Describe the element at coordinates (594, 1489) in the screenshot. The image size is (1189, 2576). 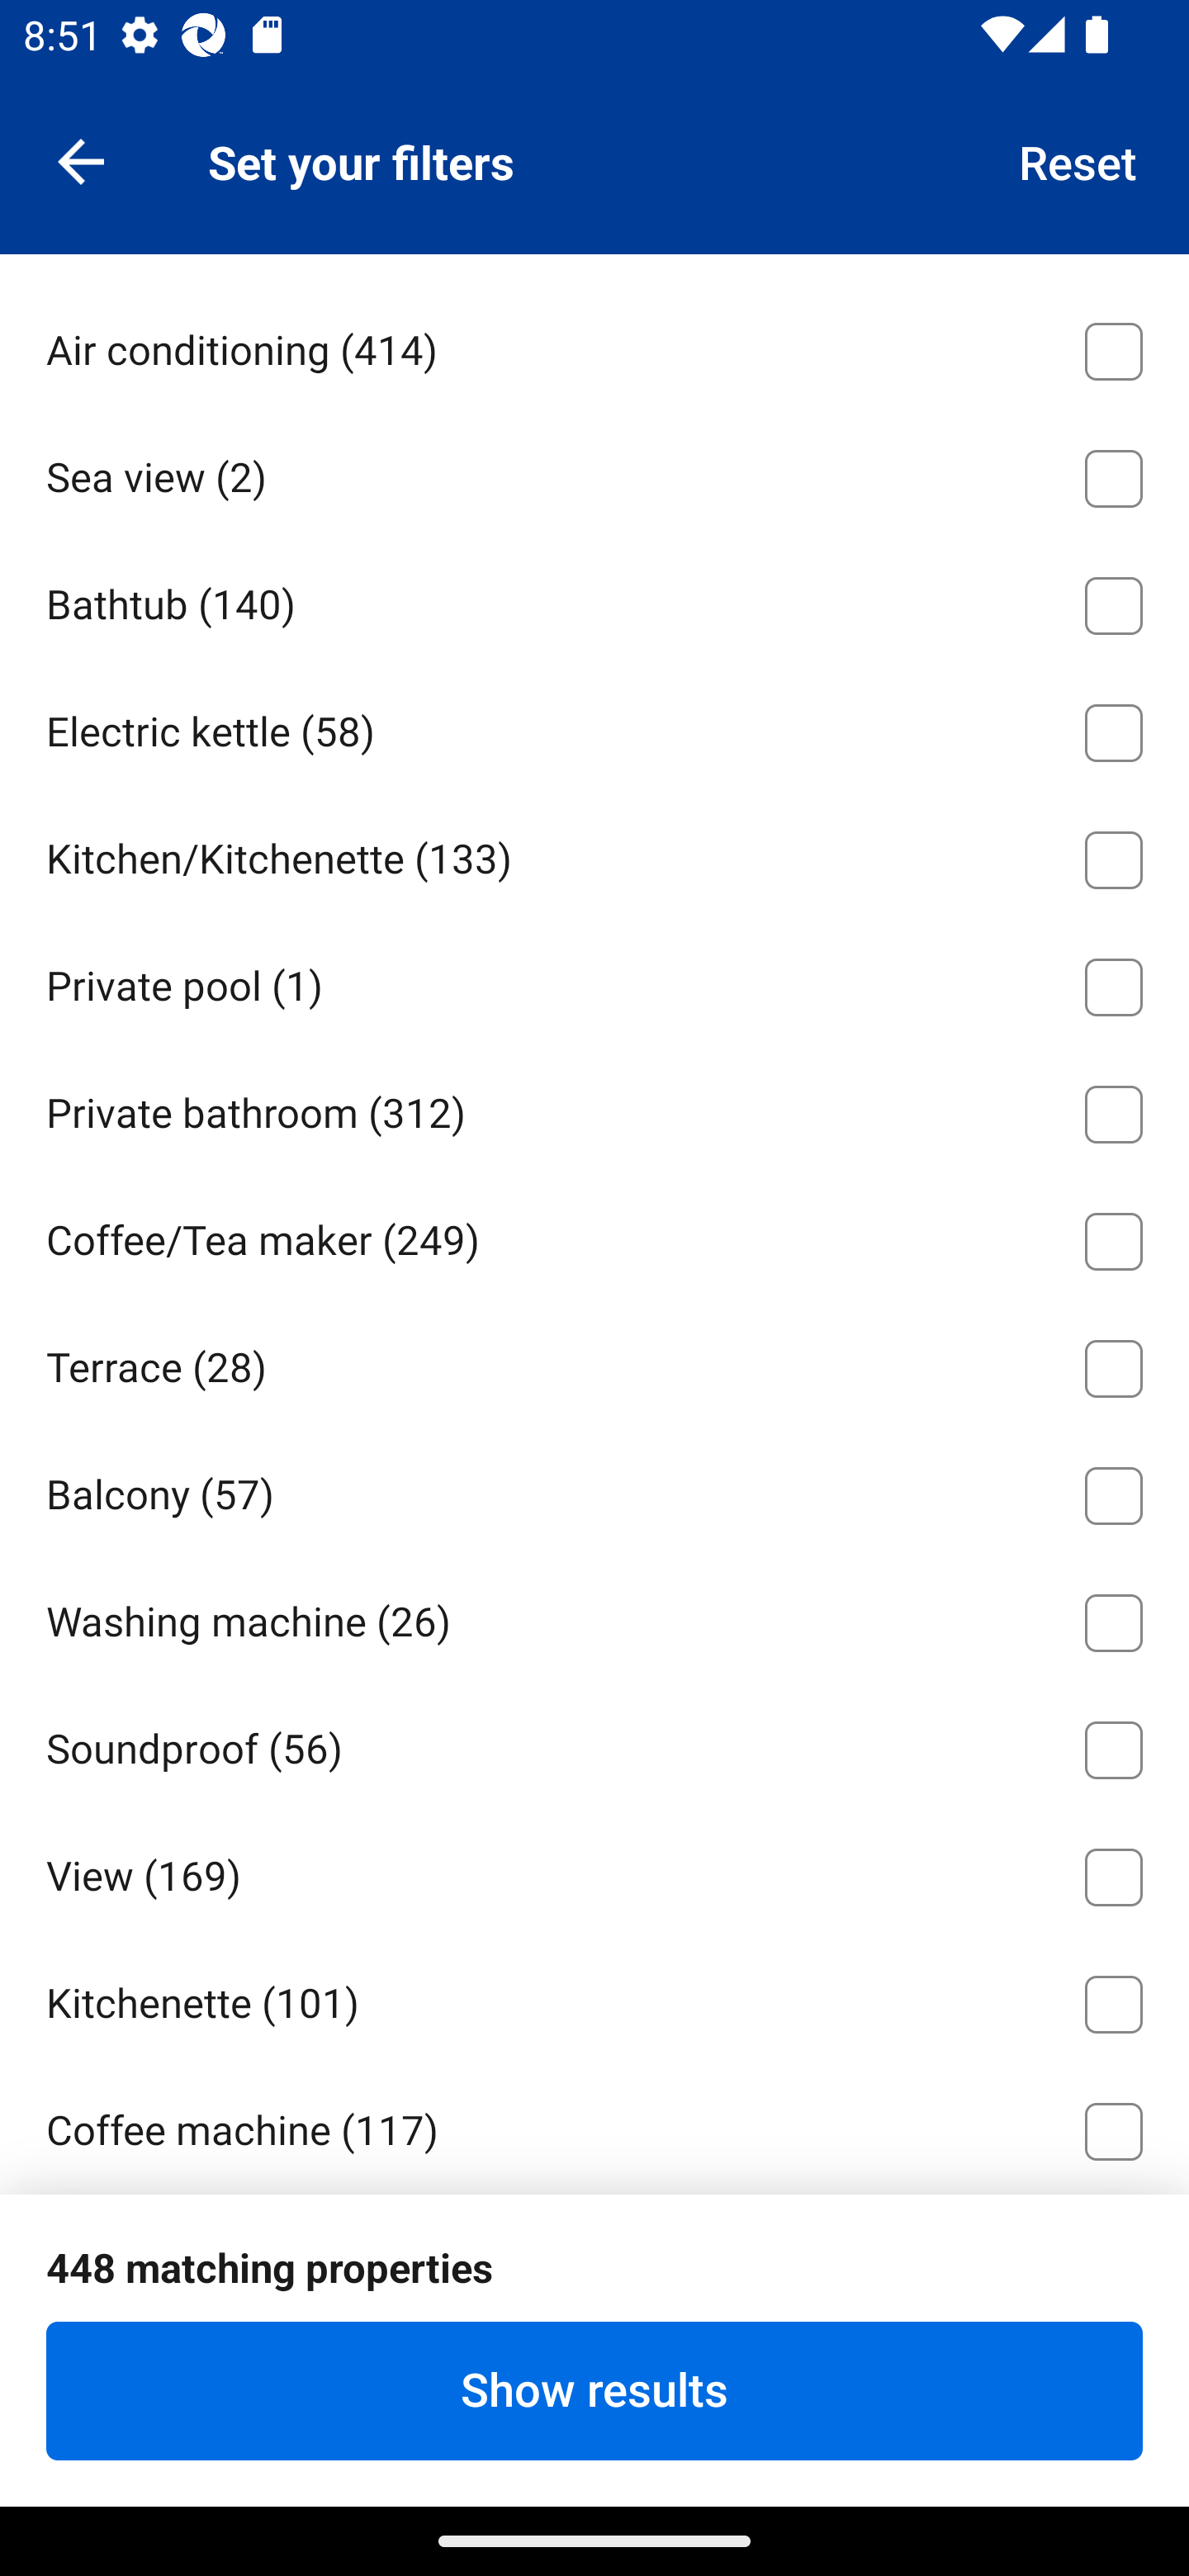
I see `Balcony ⁦(57)` at that location.